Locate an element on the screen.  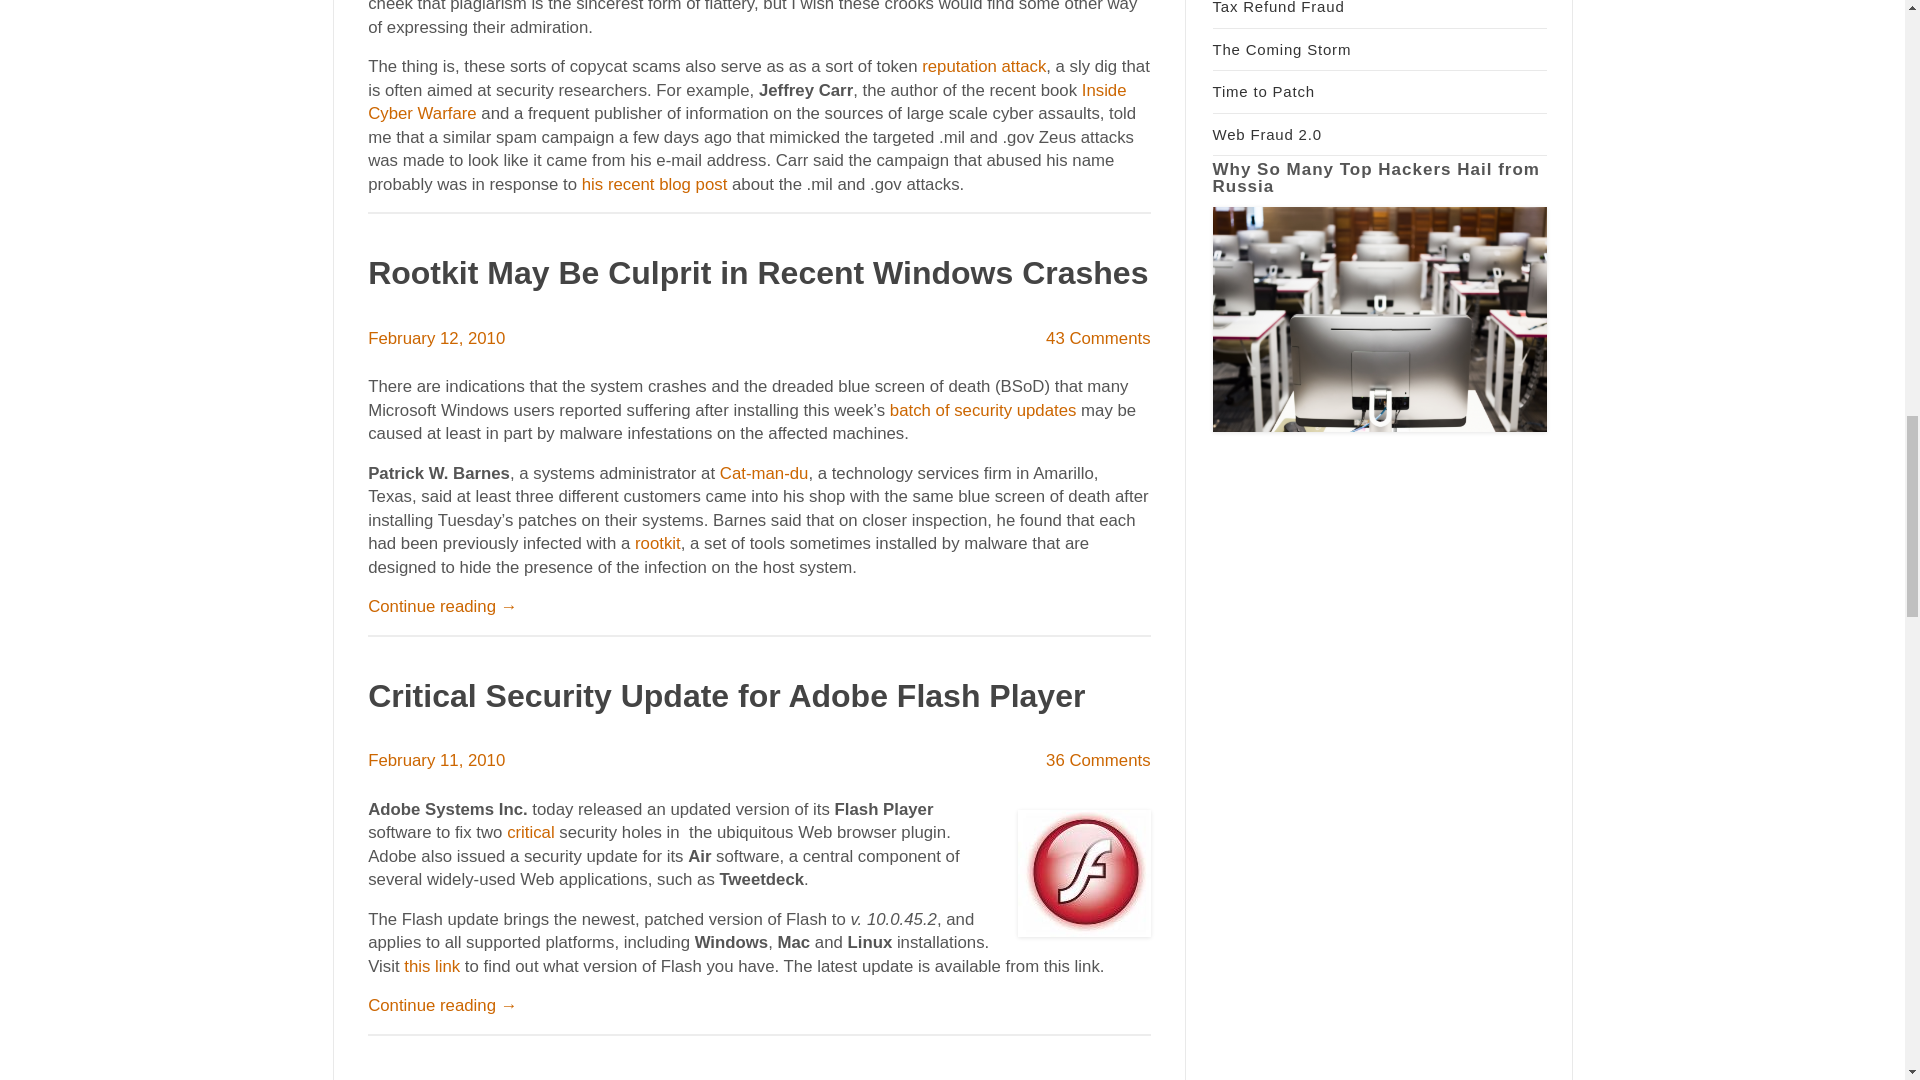
Rootkit May Be Culprit in Recent Windows Crashes is located at coordinates (758, 272).